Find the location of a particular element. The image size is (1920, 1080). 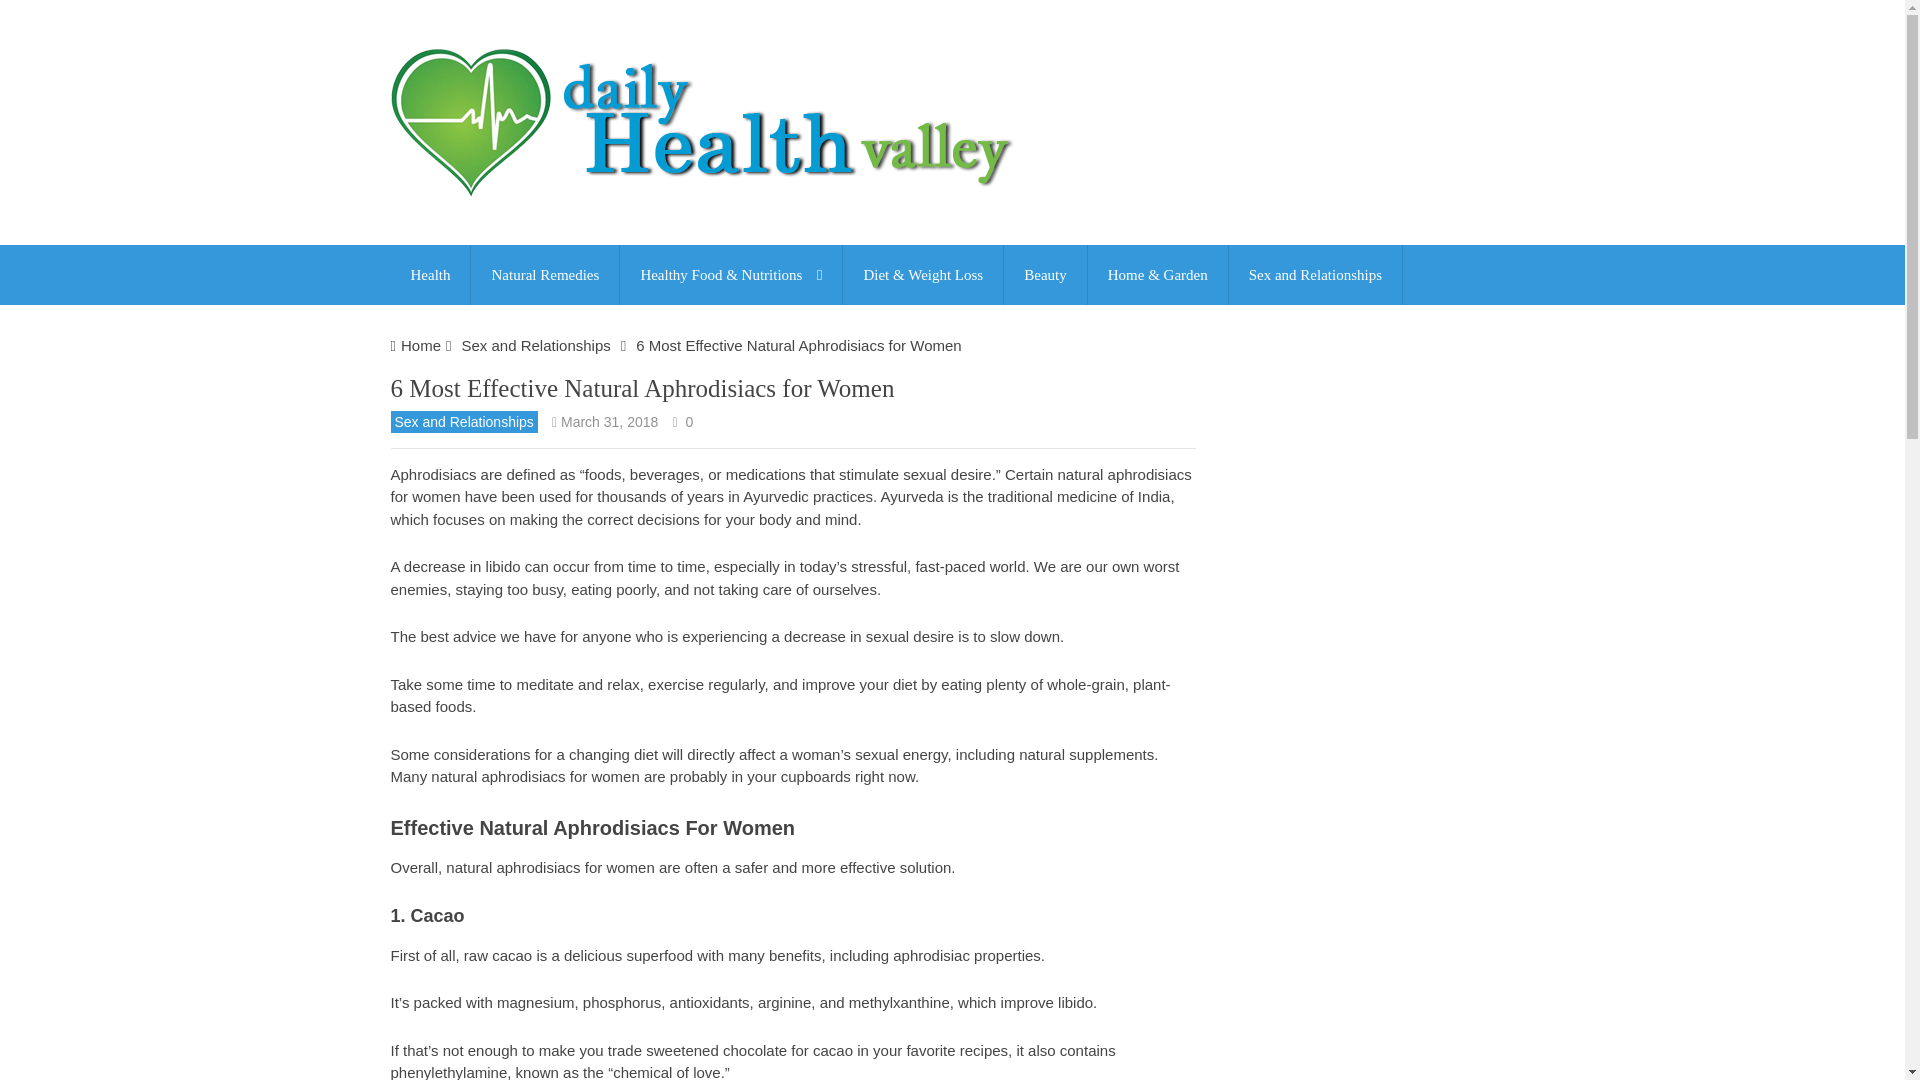

View all posts in Sex and Relationships is located at coordinates (463, 422).